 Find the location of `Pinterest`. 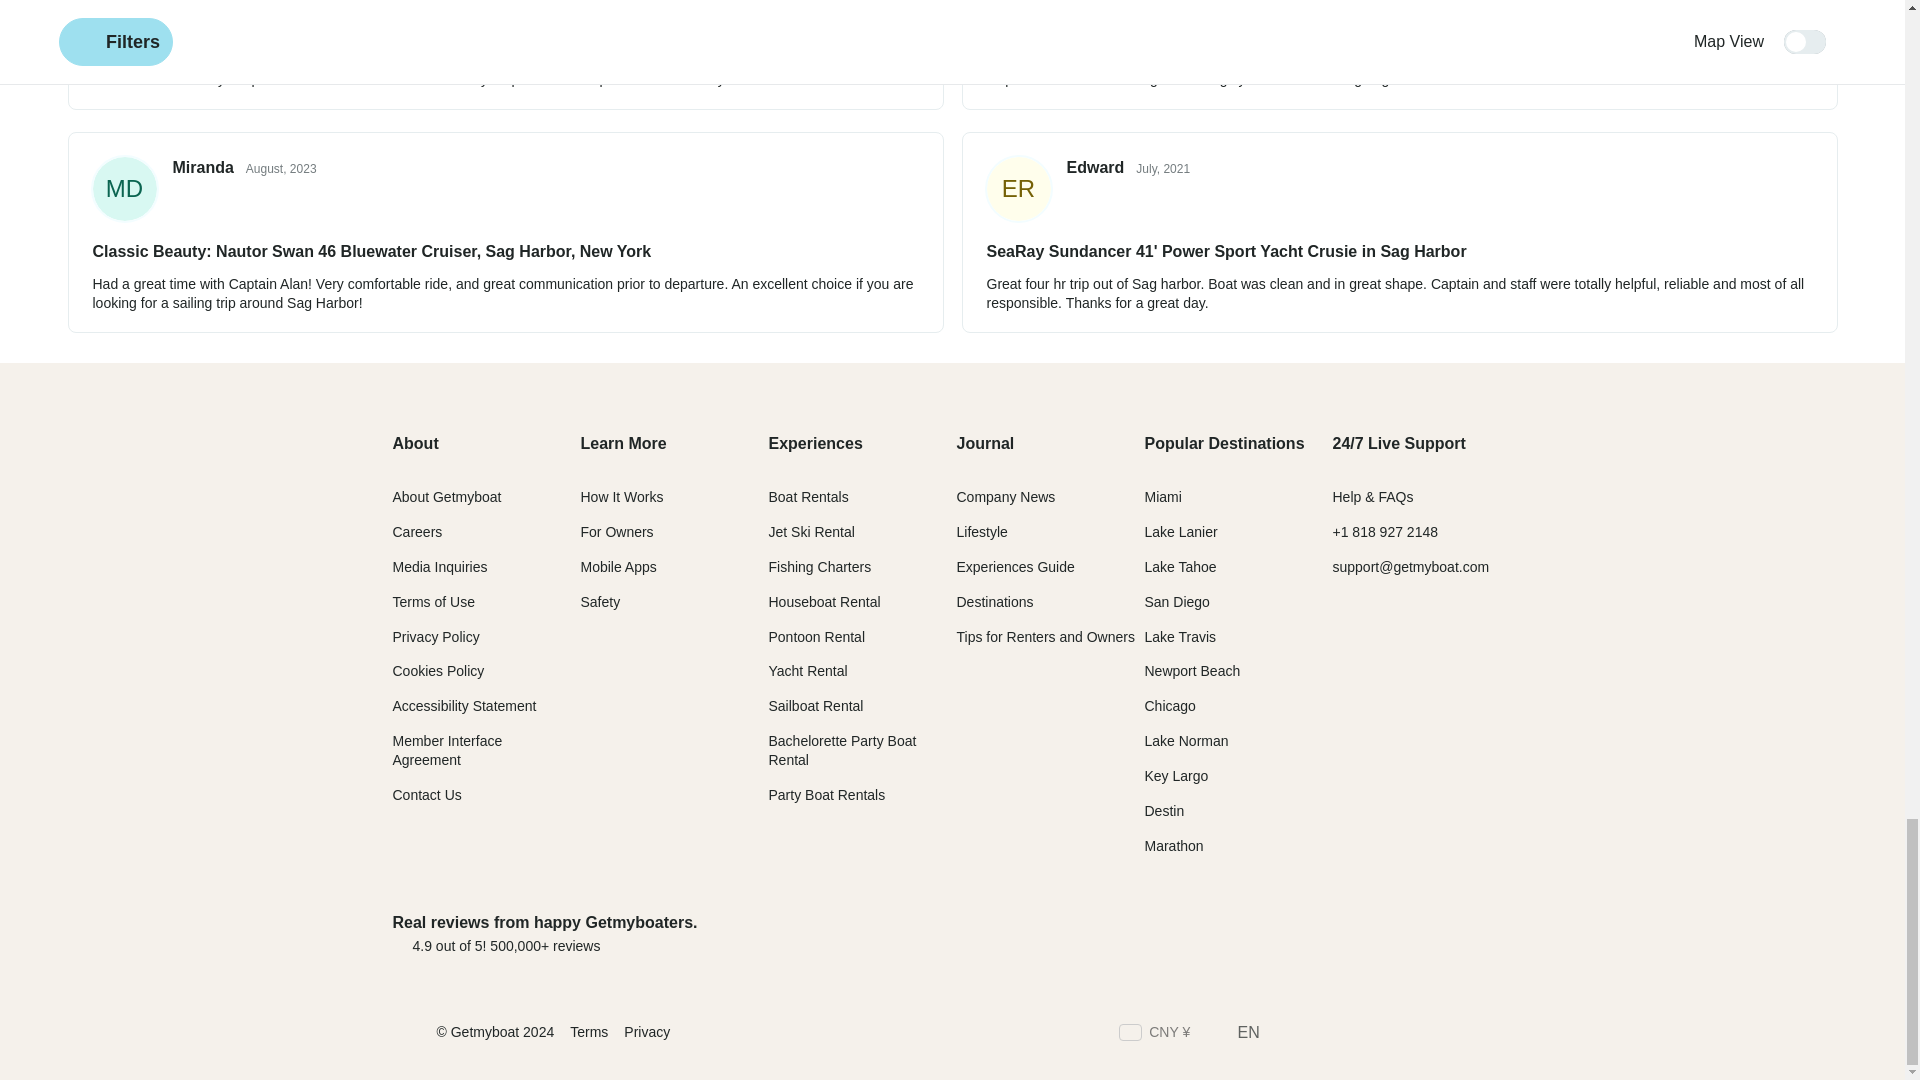

Pinterest is located at coordinates (1466, 1034).